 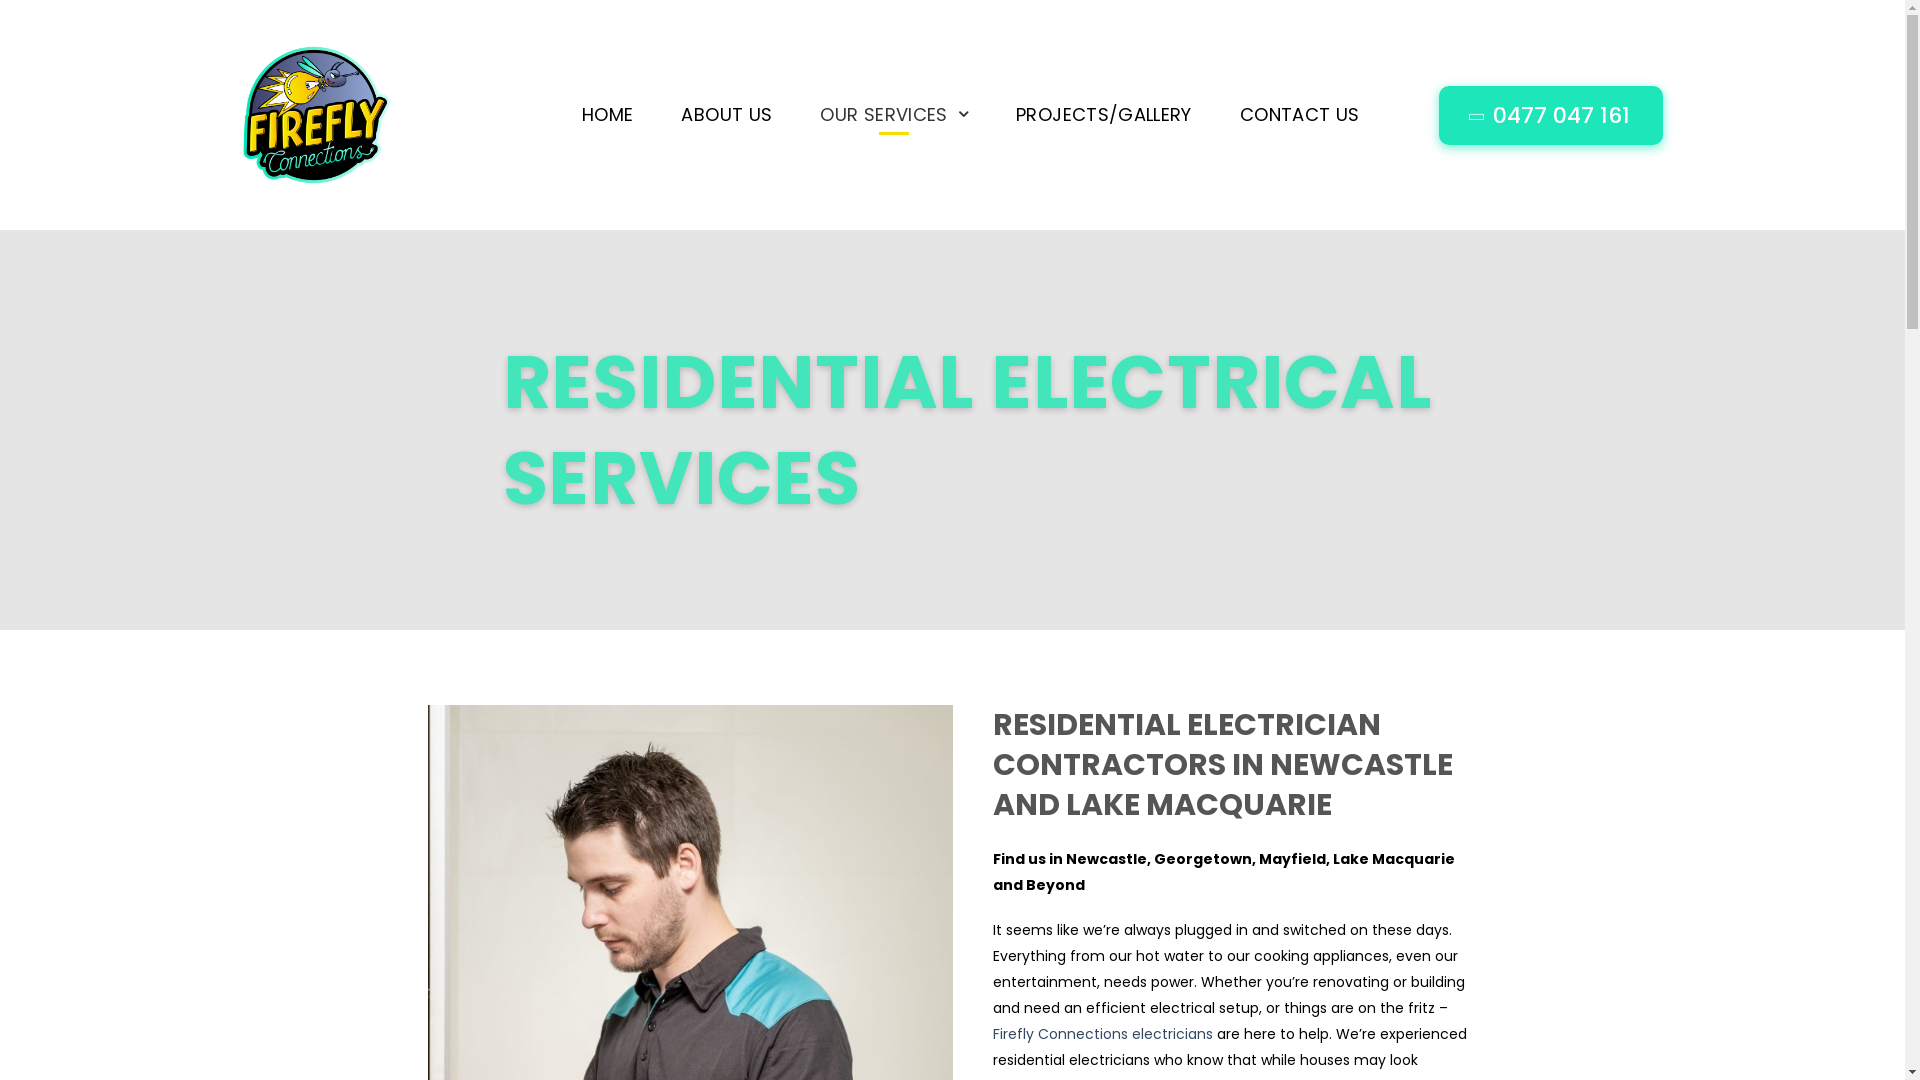 I want to click on HOME, so click(x=608, y=115).